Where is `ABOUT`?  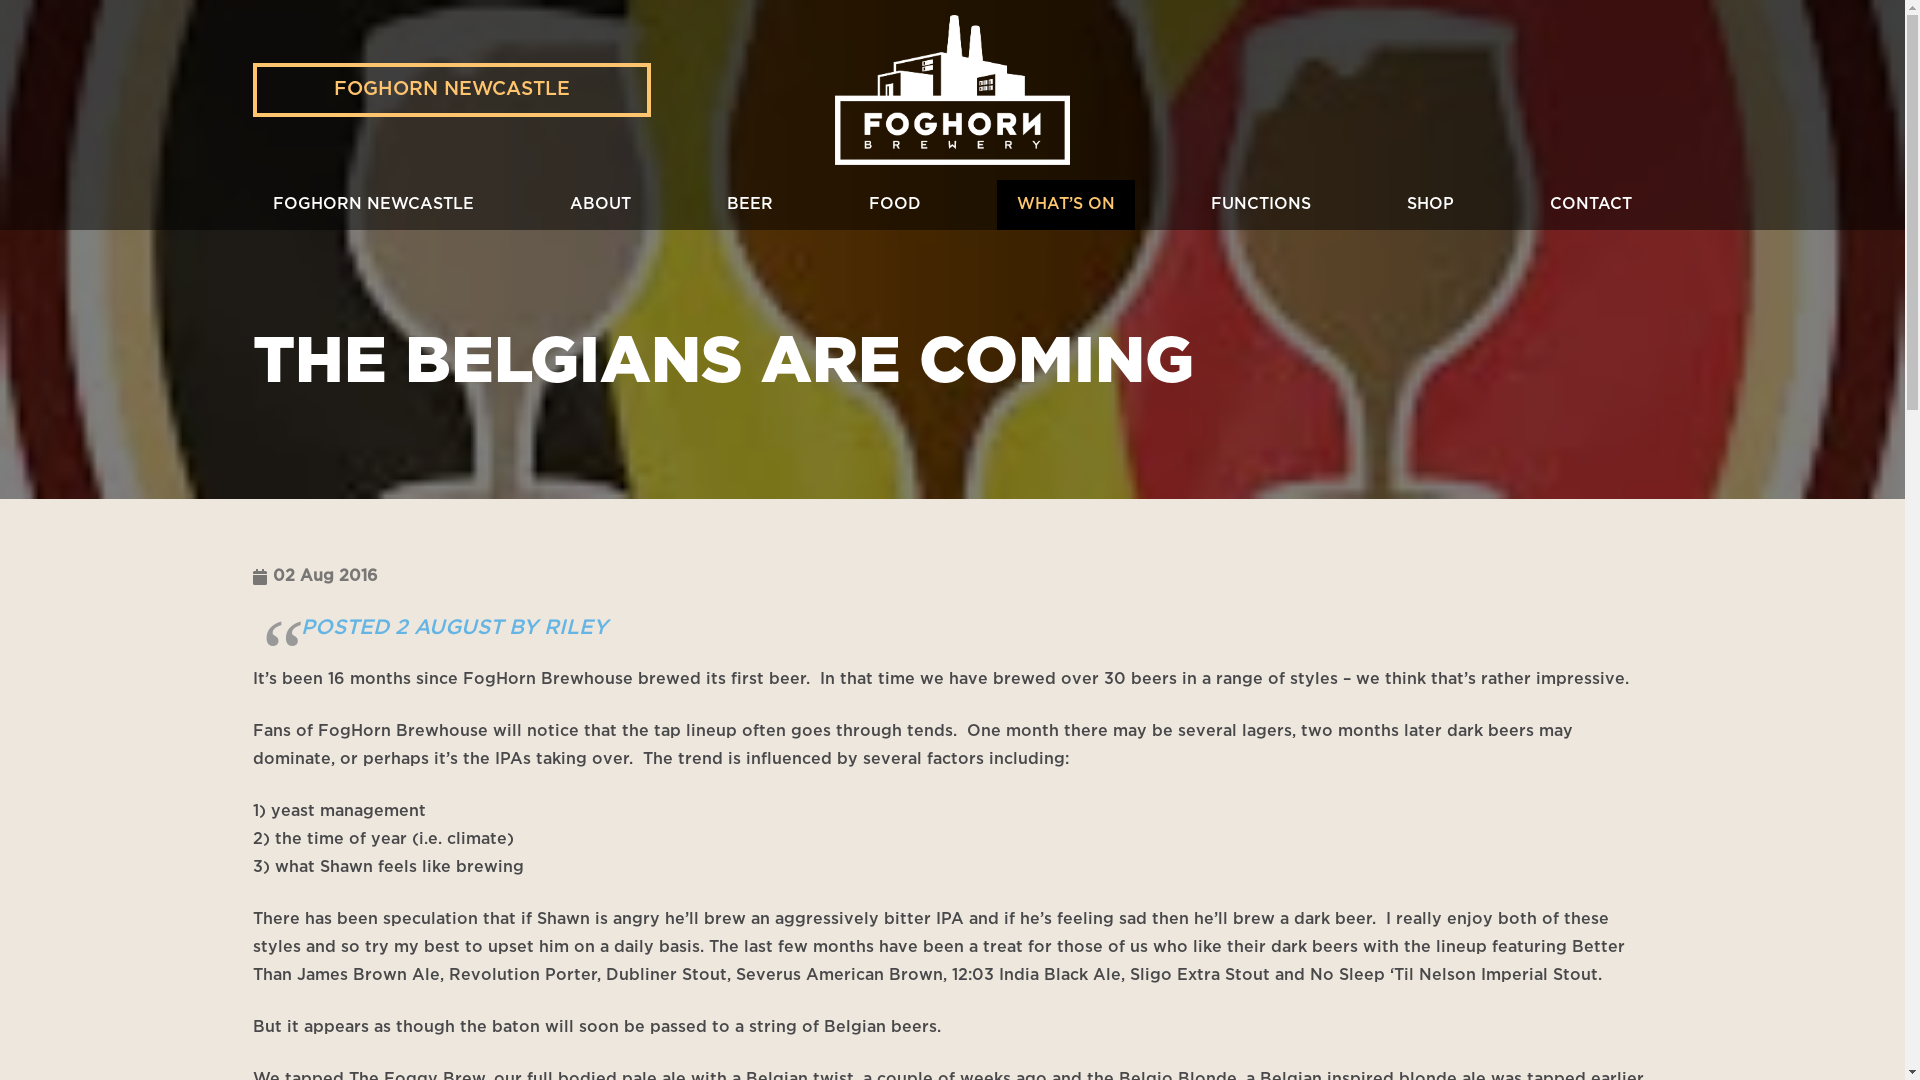 ABOUT is located at coordinates (600, 205).